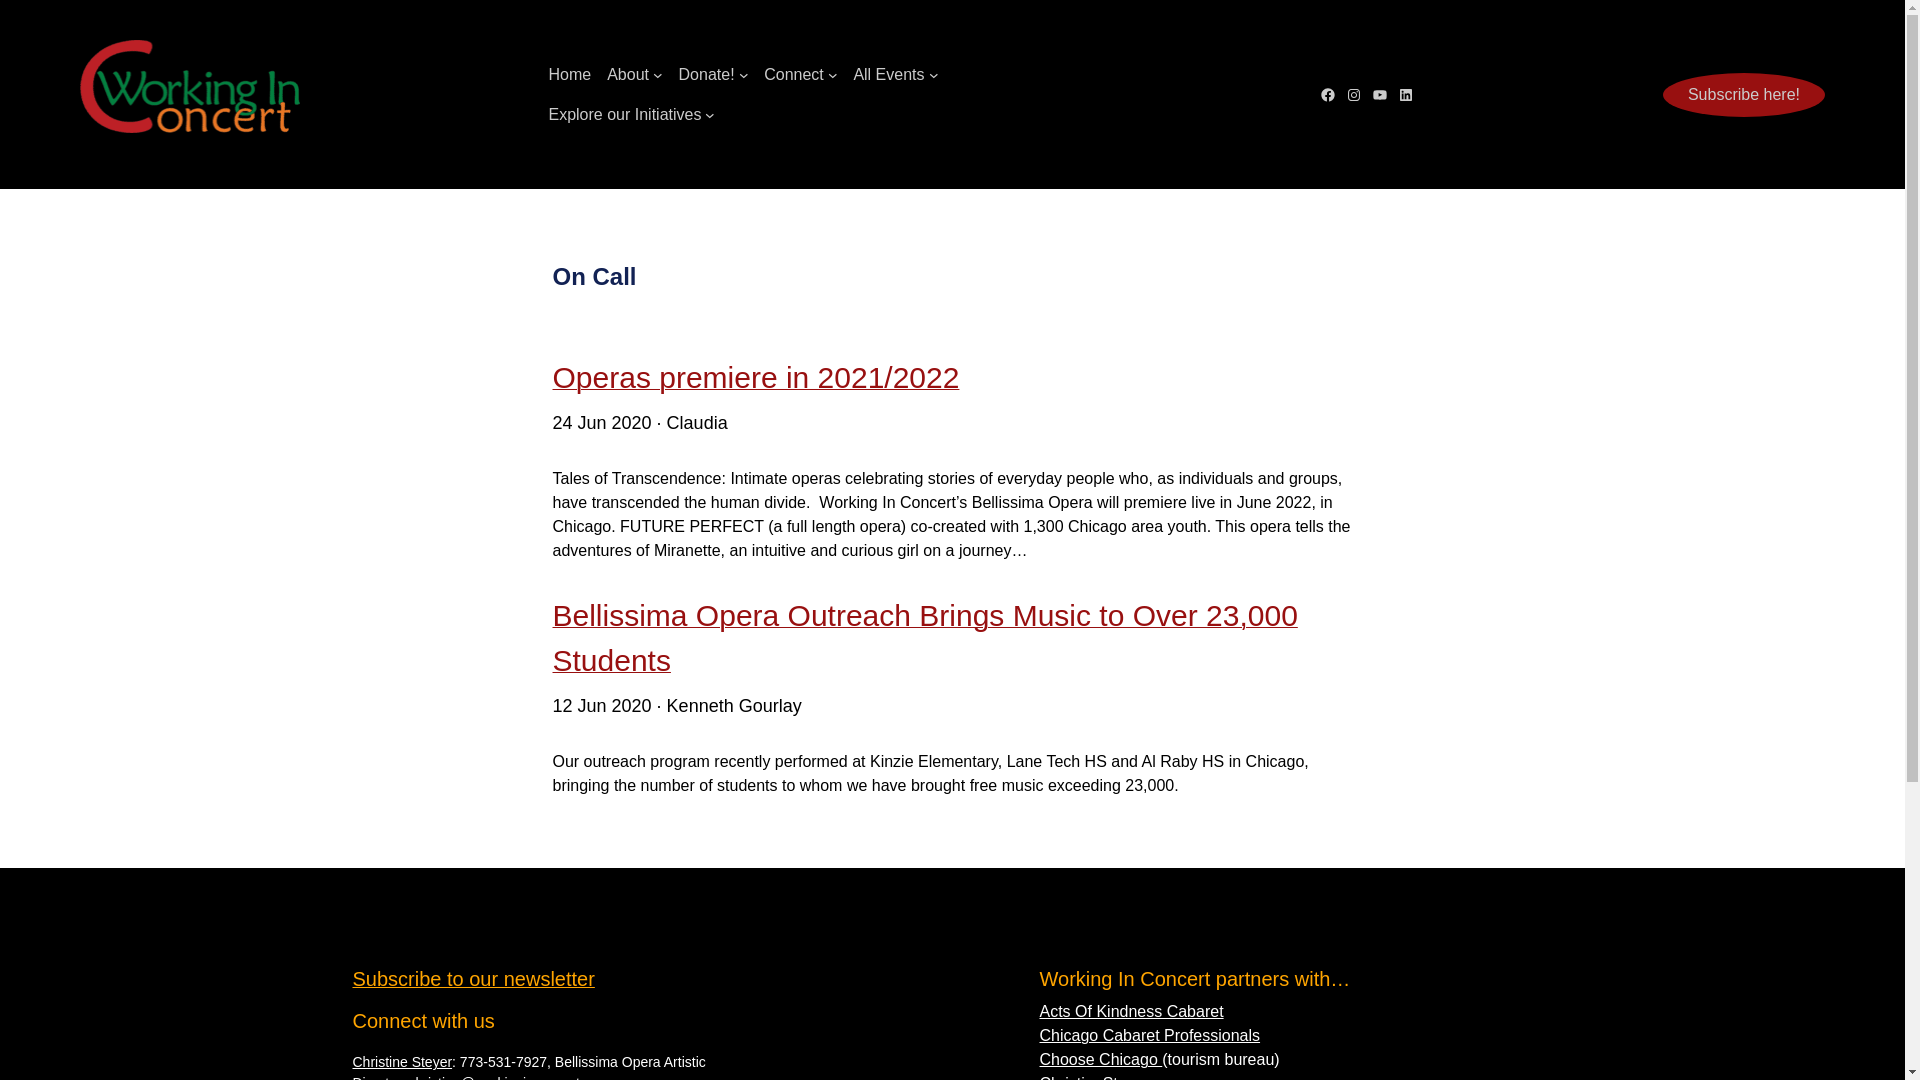  What do you see at coordinates (1744, 94) in the screenshot?
I see `Subscribe here!` at bounding box center [1744, 94].